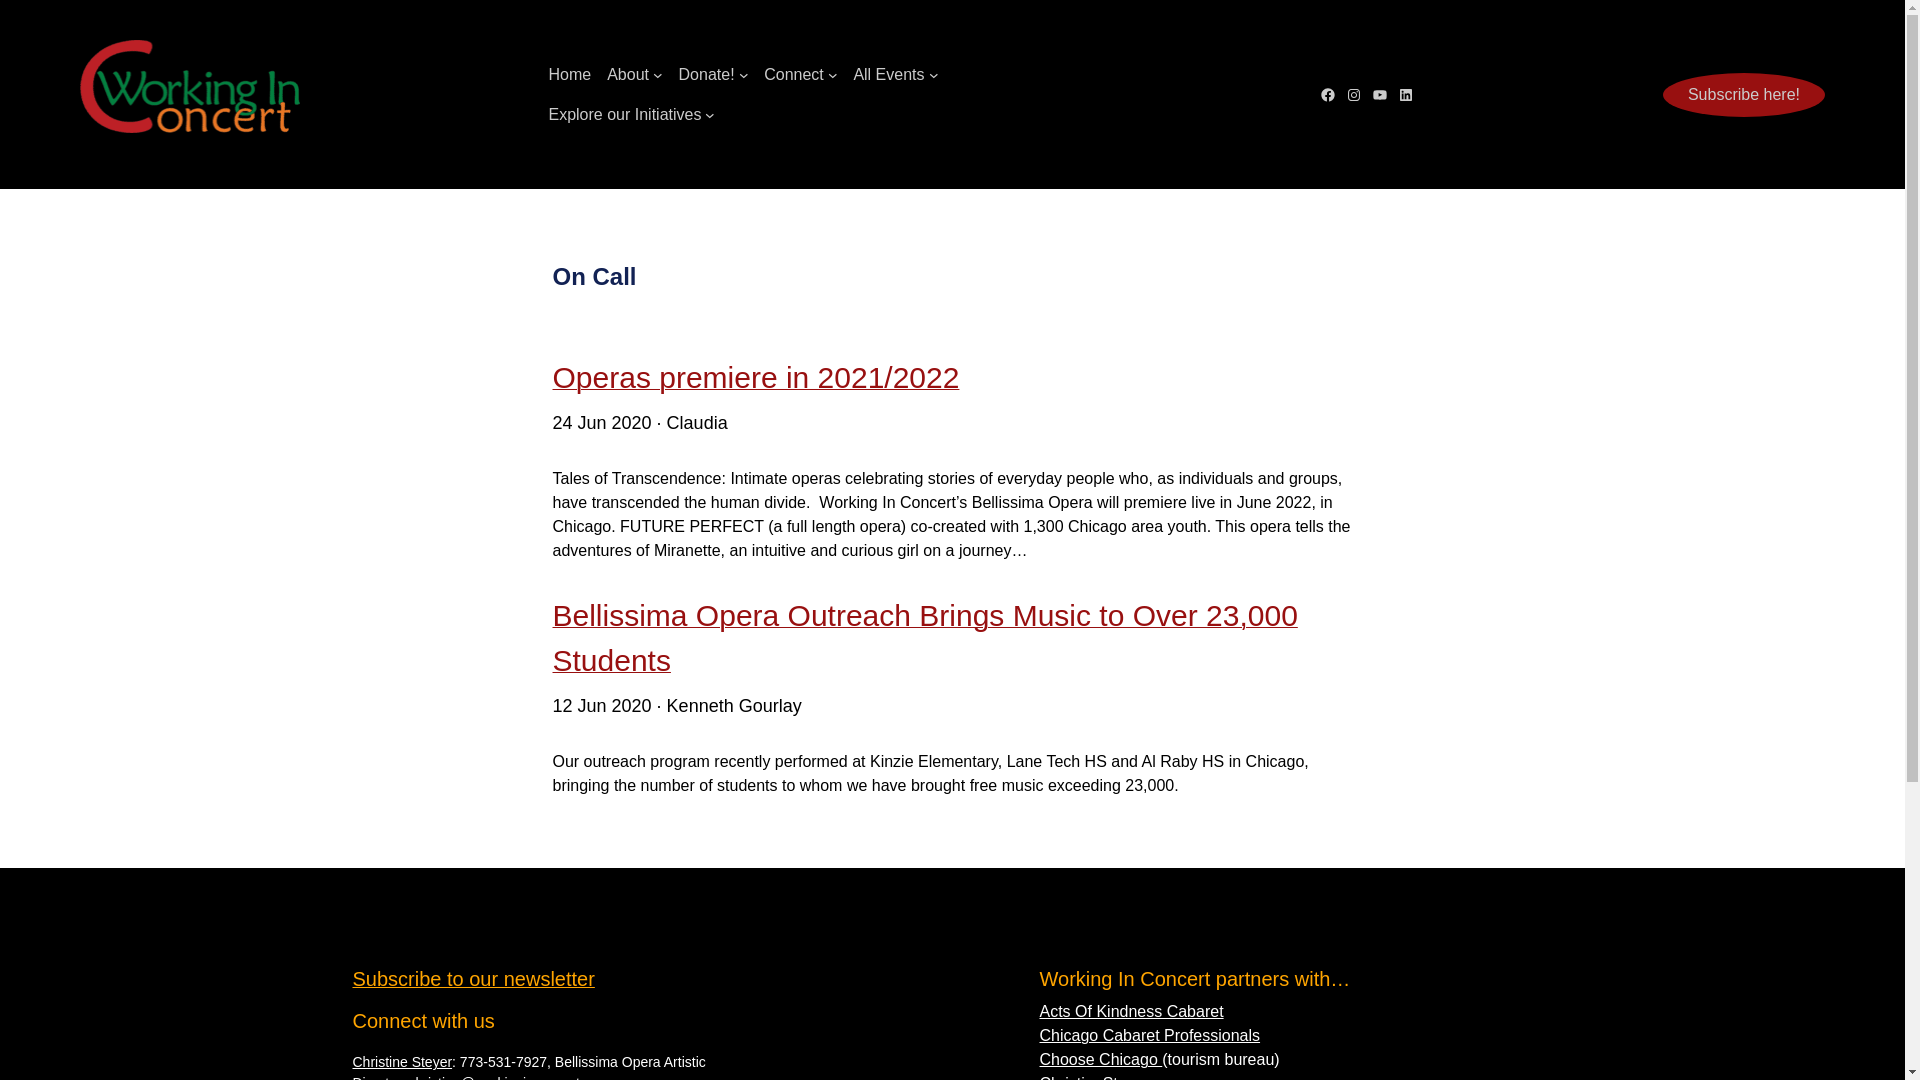  What do you see at coordinates (1744, 94) in the screenshot?
I see `Subscribe here!` at bounding box center [1744, 94].